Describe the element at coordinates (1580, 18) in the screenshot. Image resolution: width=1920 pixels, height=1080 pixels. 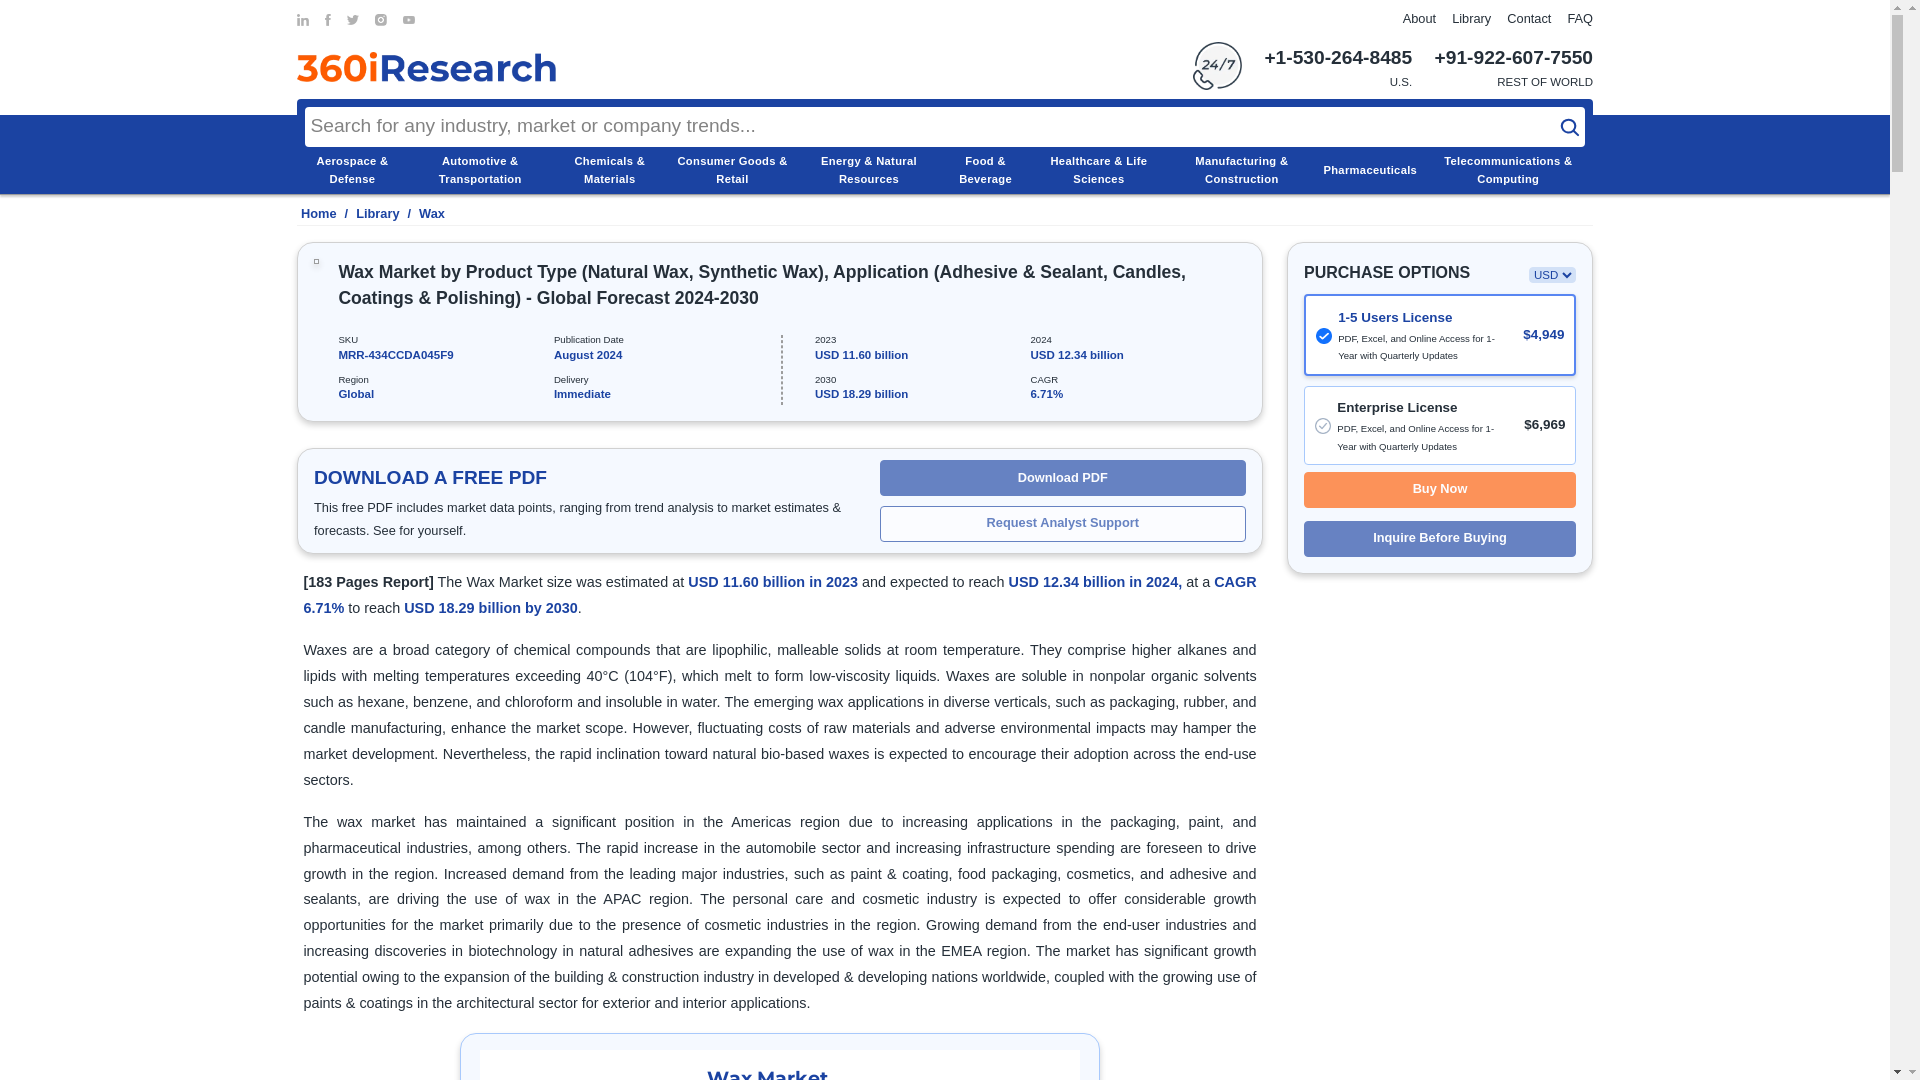
I see `FAQ` at that location.